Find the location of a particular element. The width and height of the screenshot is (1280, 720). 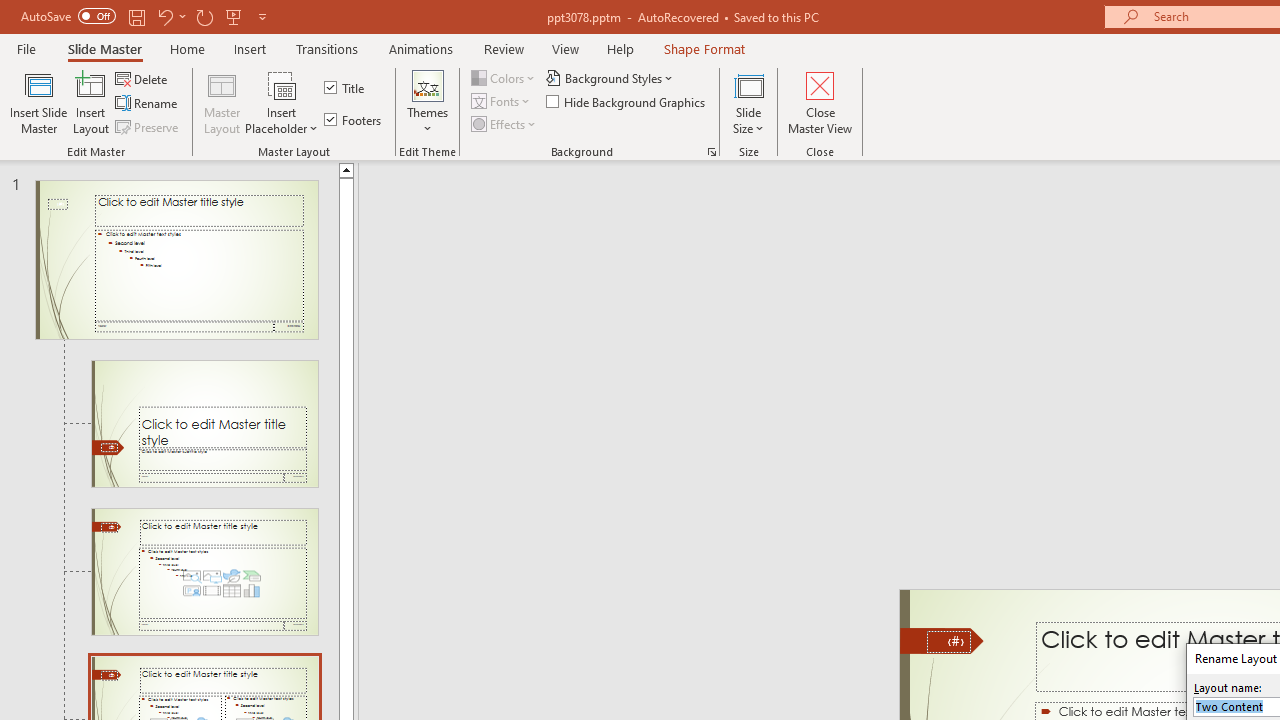

Insert Slide Master is located at coordinates (38, 102).